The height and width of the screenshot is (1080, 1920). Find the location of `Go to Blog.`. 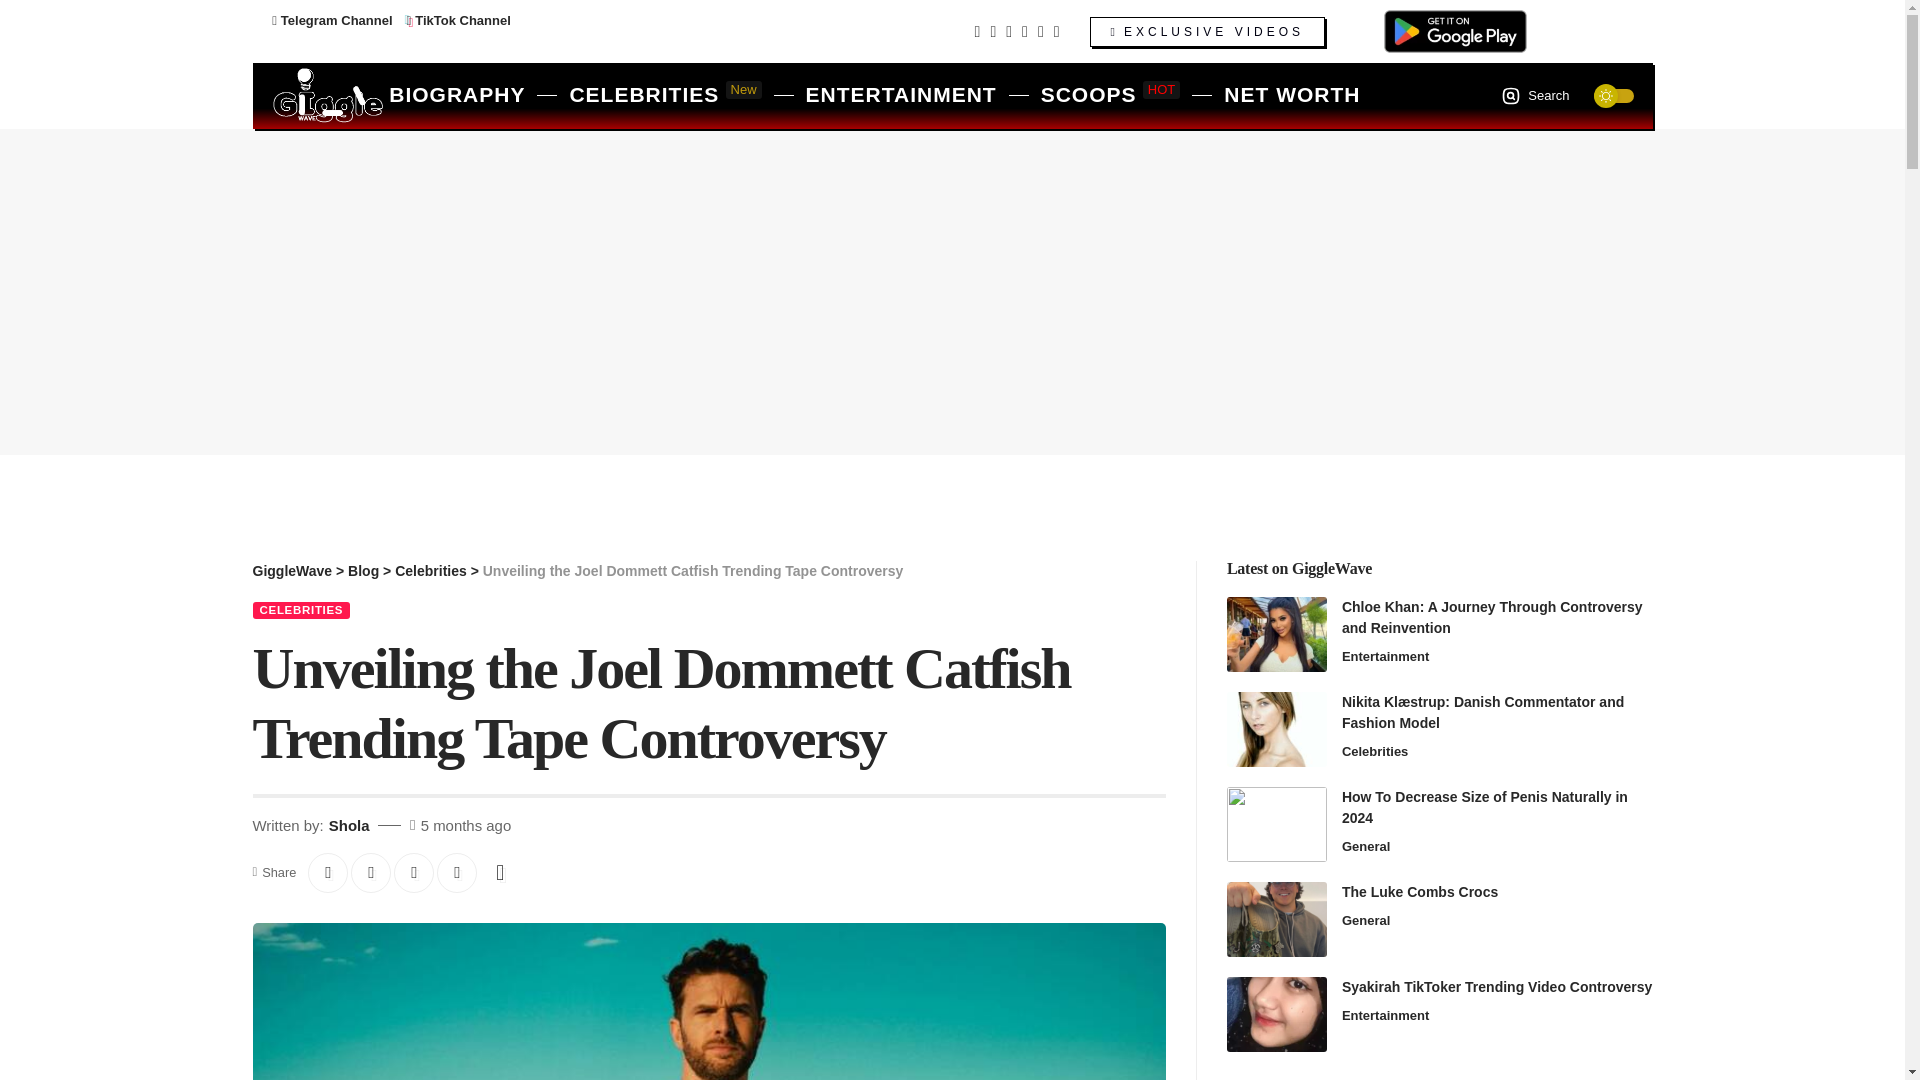

Go to Blog. is located at coordinates (362, 570).